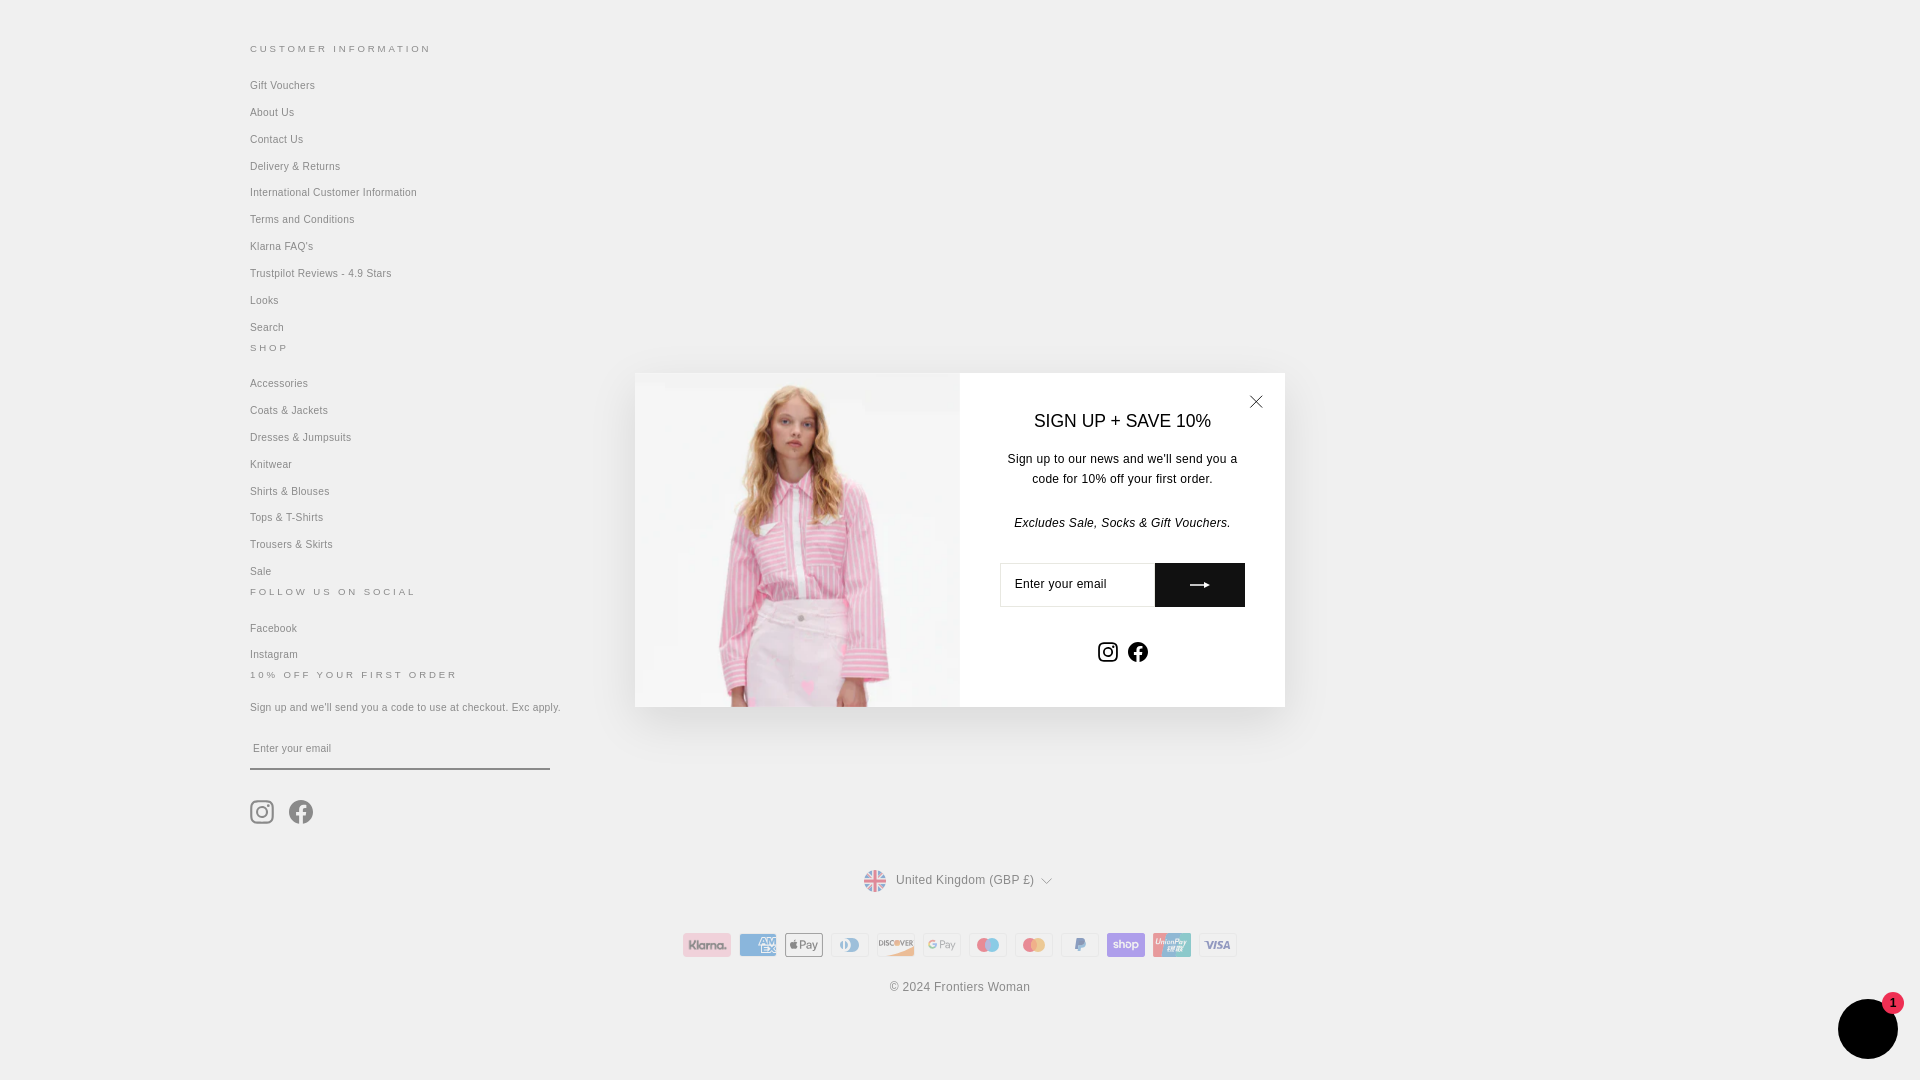 The height and width of the screenshot is (1080, 1920). Describe the element at coordinates (804, 944) in the screenshot. I see `Apple Pay` at that location.